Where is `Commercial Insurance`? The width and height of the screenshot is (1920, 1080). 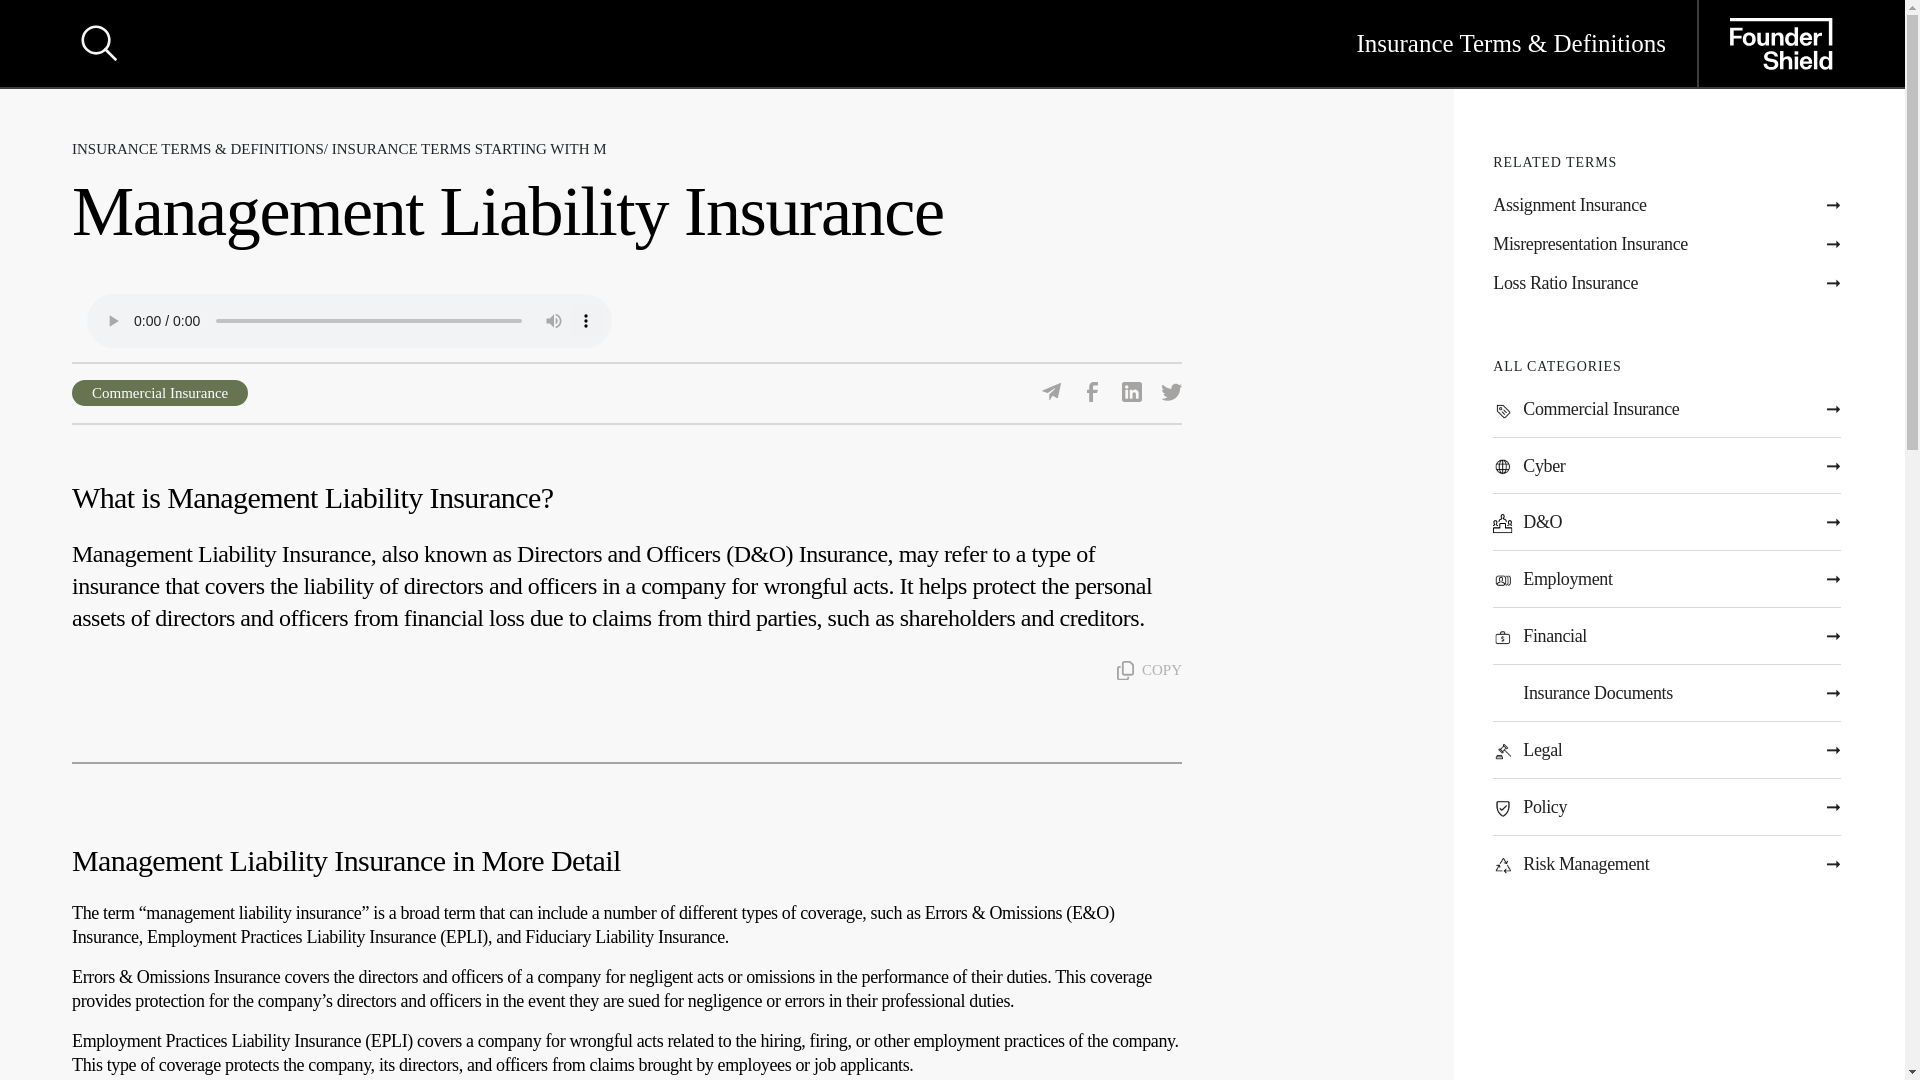 Commercial Insurance is located at coordinates (160, 393).